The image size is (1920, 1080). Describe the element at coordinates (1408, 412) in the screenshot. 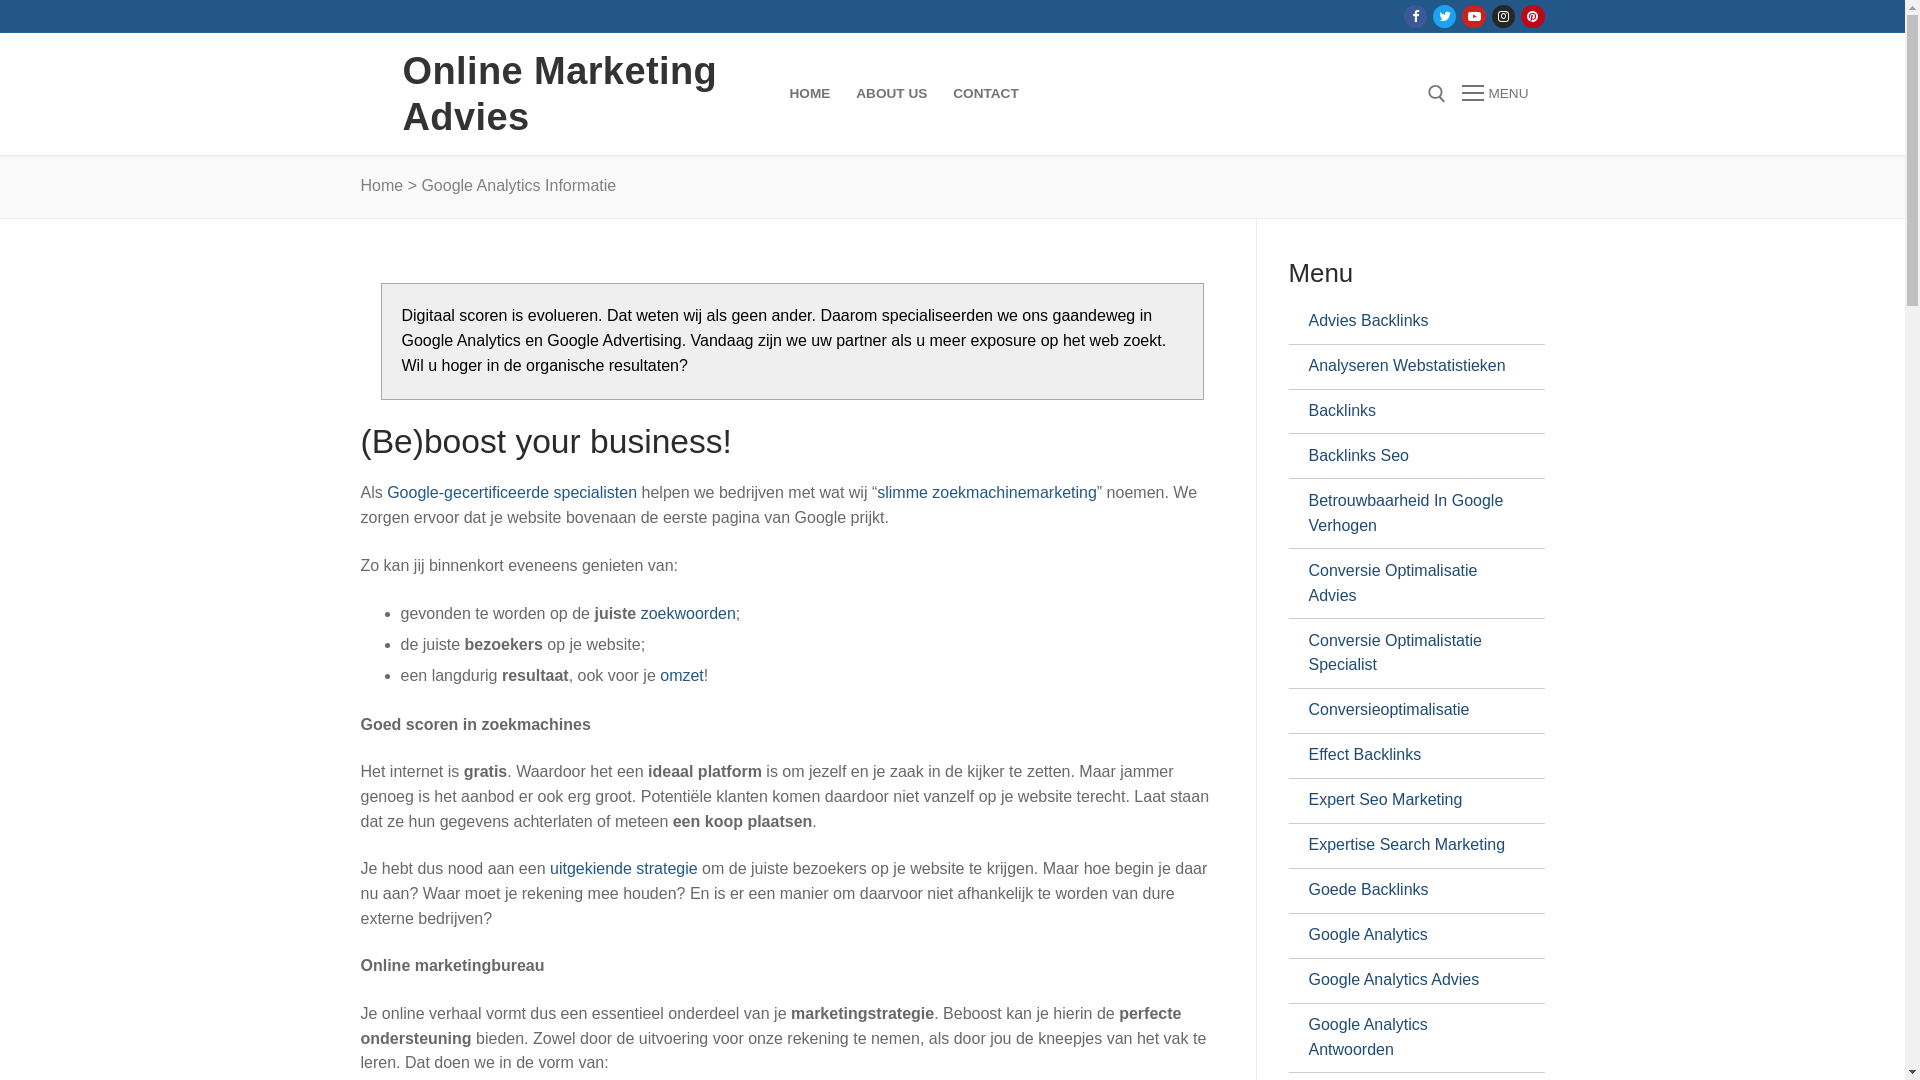

I see `Backlinks` at that location.